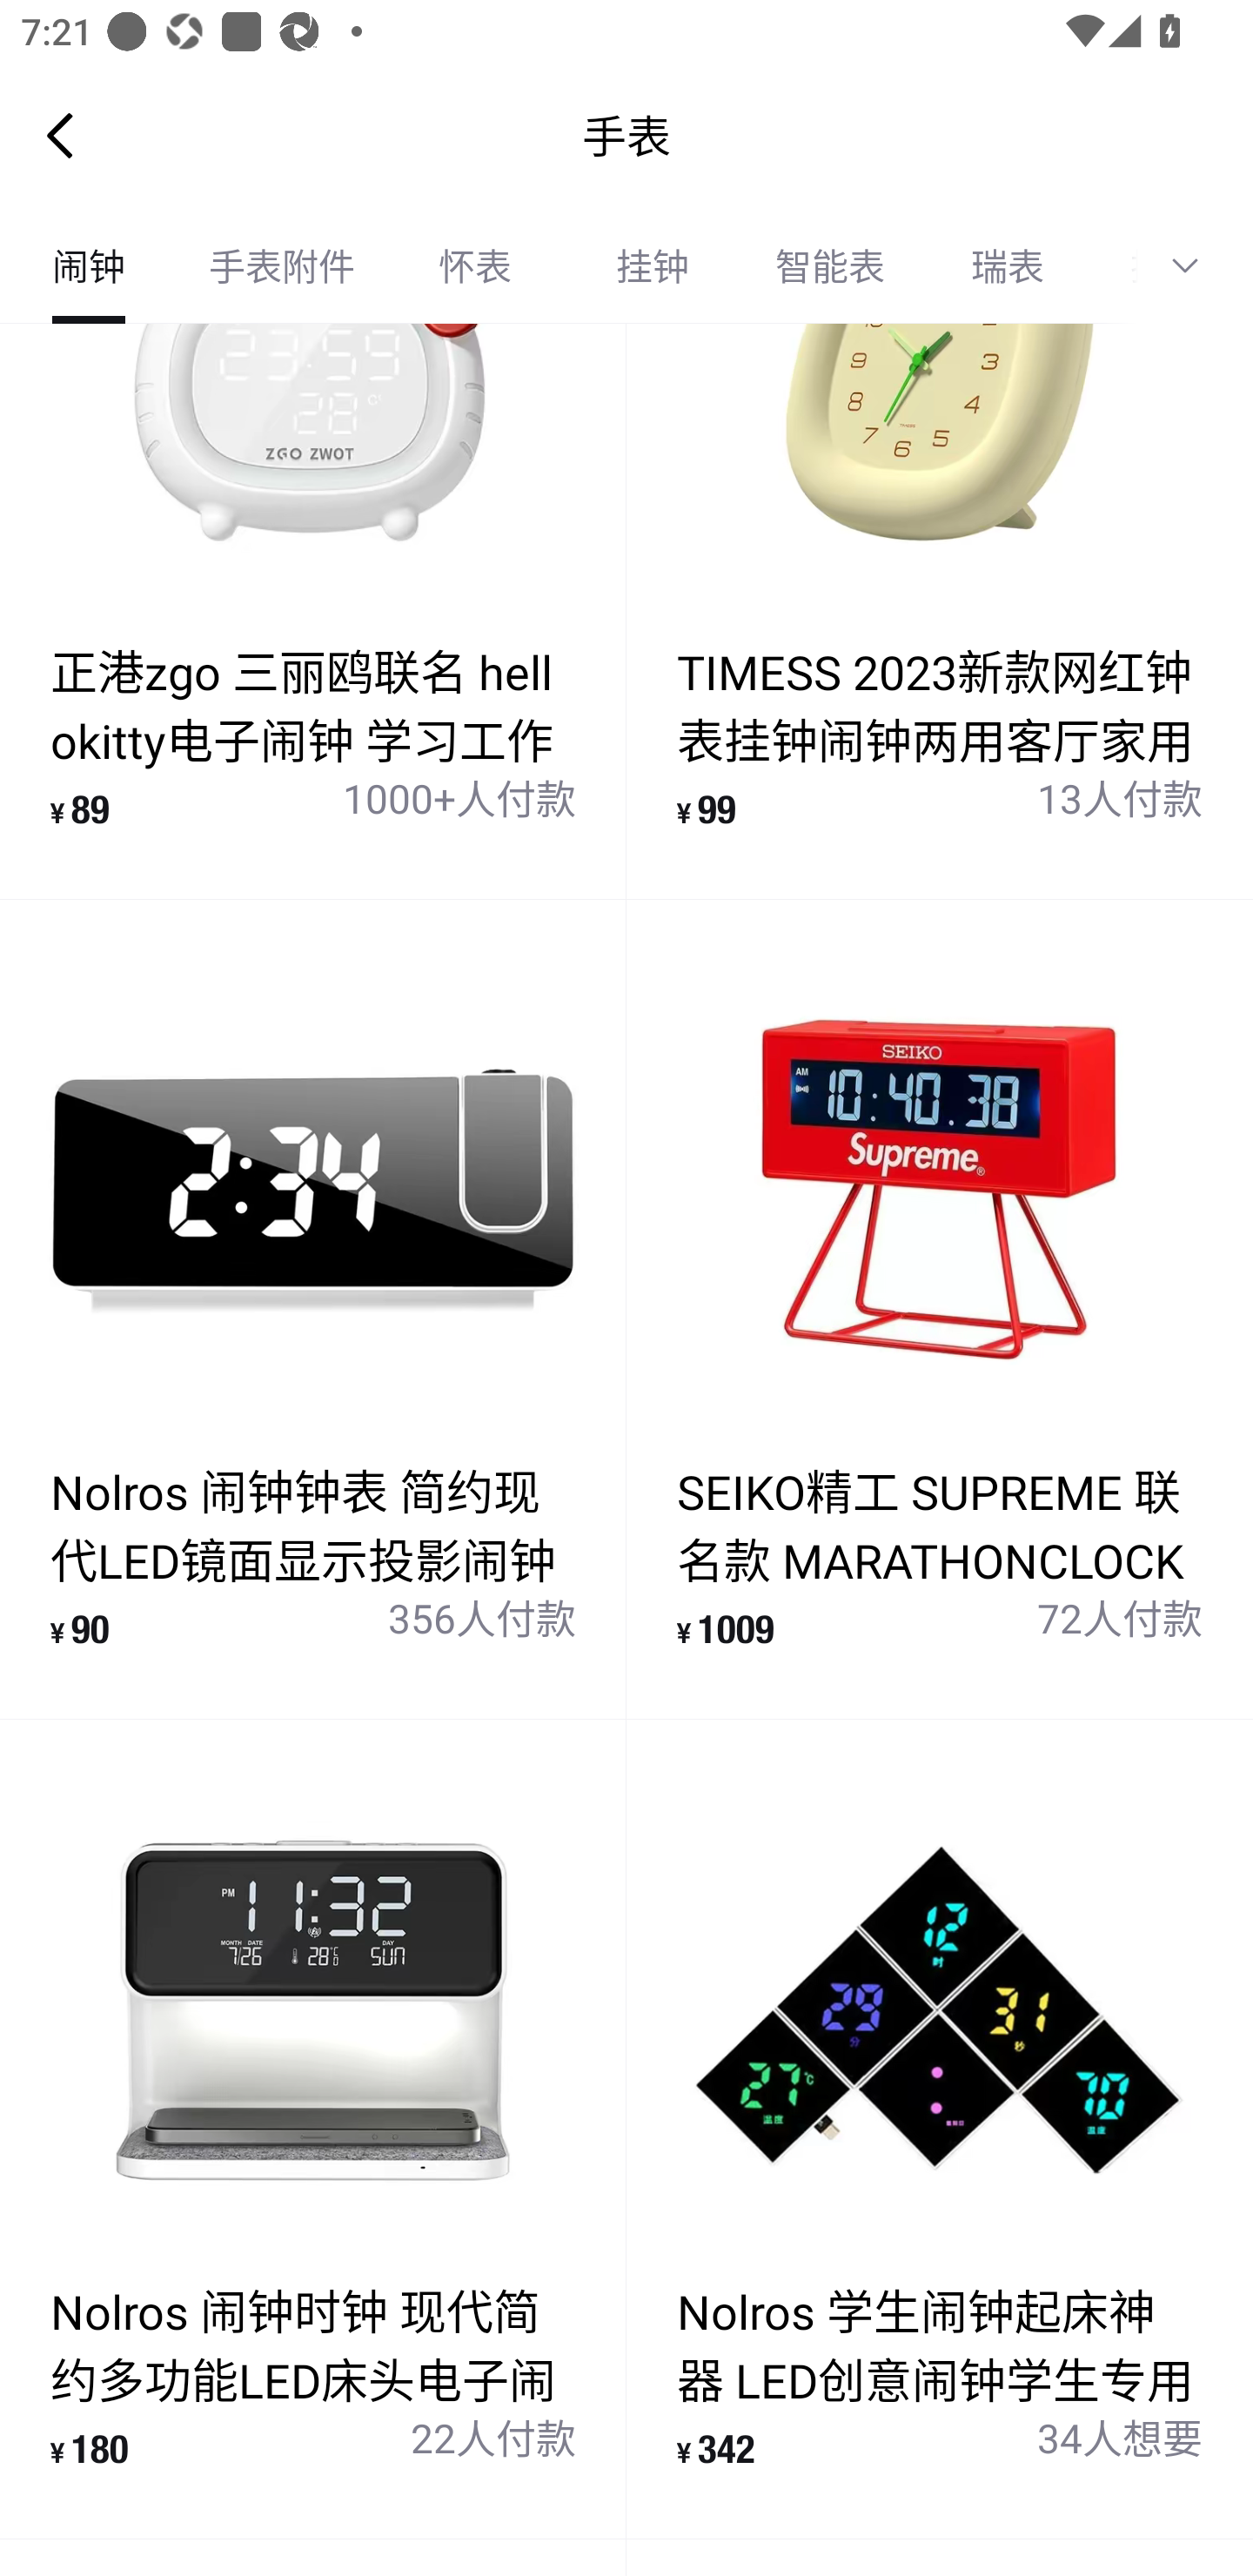 The height and width of the screenshot is (2576, 1253). What do you see at coordinates (60, 135) in the screenshot?
I see `Navigate up` at bounding box center [60, 135].